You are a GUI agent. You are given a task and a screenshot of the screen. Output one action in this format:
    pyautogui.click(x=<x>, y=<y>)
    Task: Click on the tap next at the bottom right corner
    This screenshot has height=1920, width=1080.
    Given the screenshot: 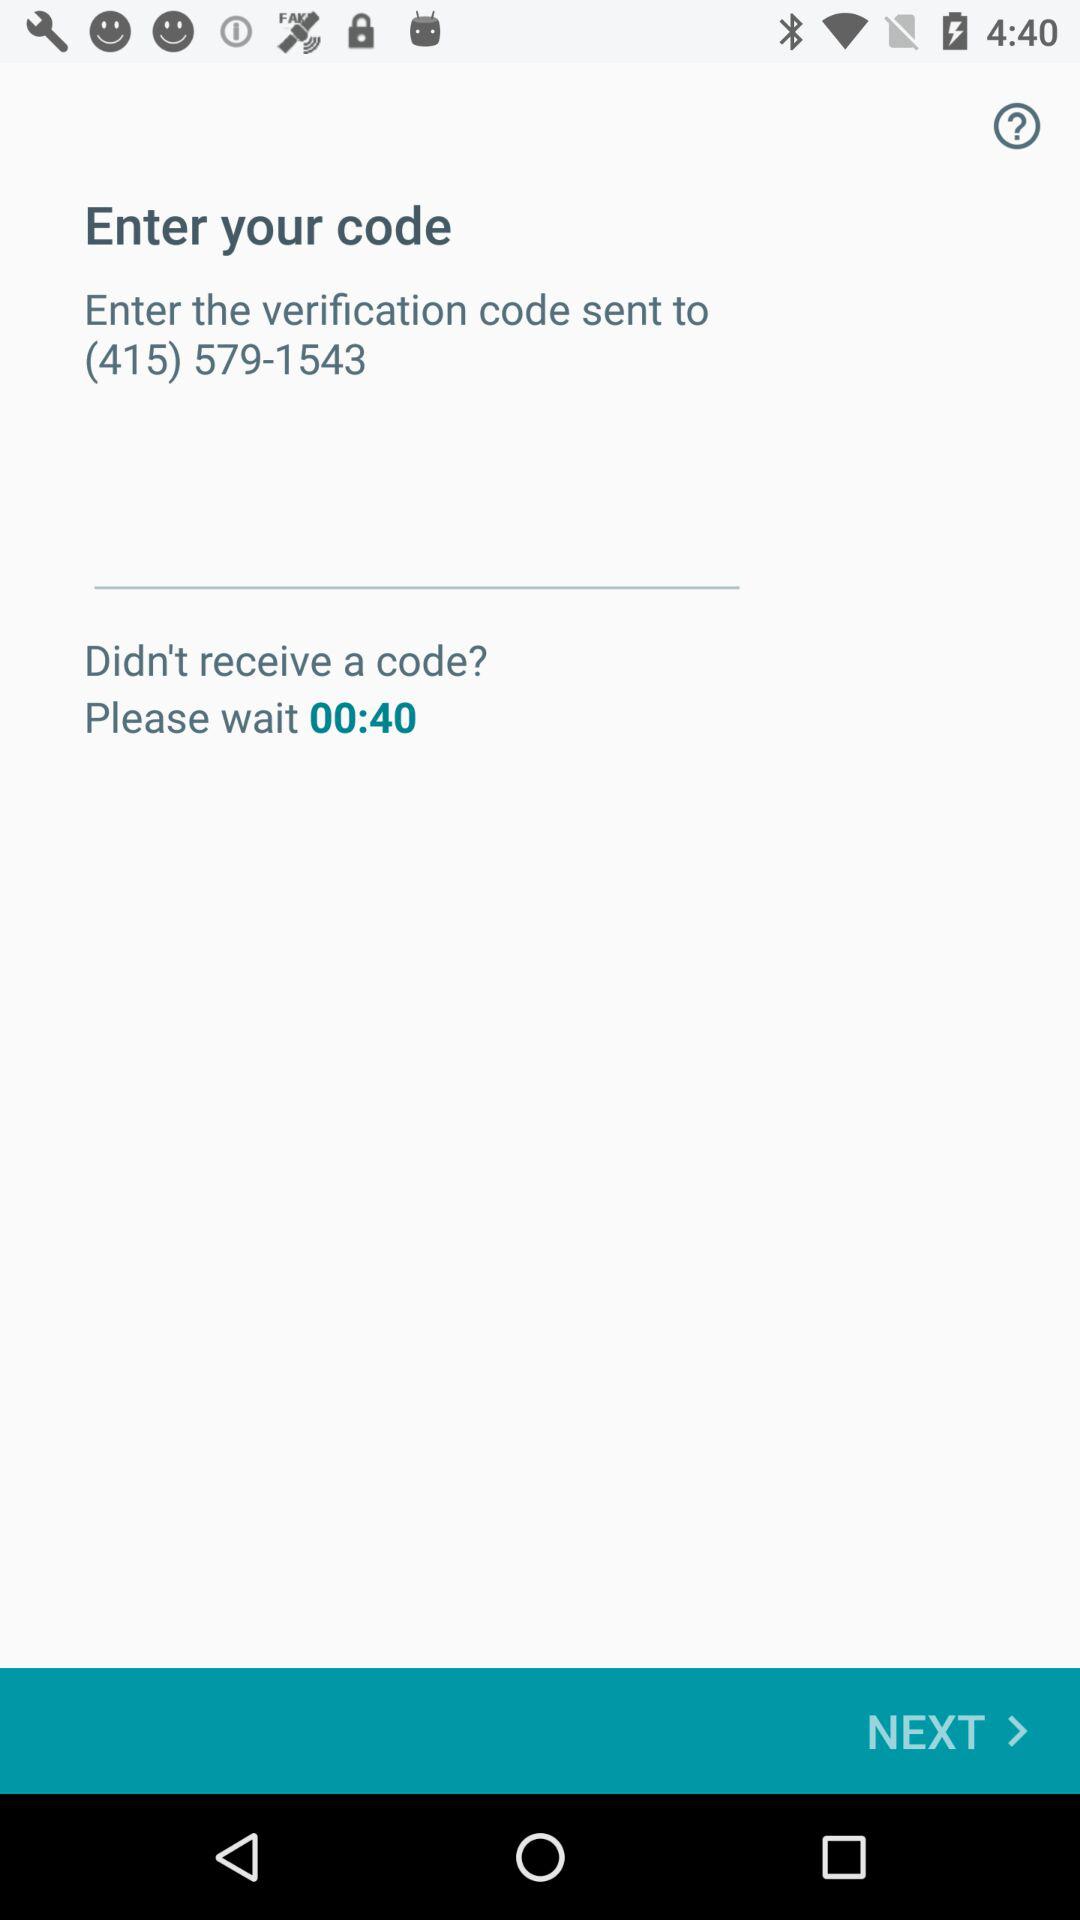 What is the action you would take?
    pyautogui.click(x=957, y=1730)
    